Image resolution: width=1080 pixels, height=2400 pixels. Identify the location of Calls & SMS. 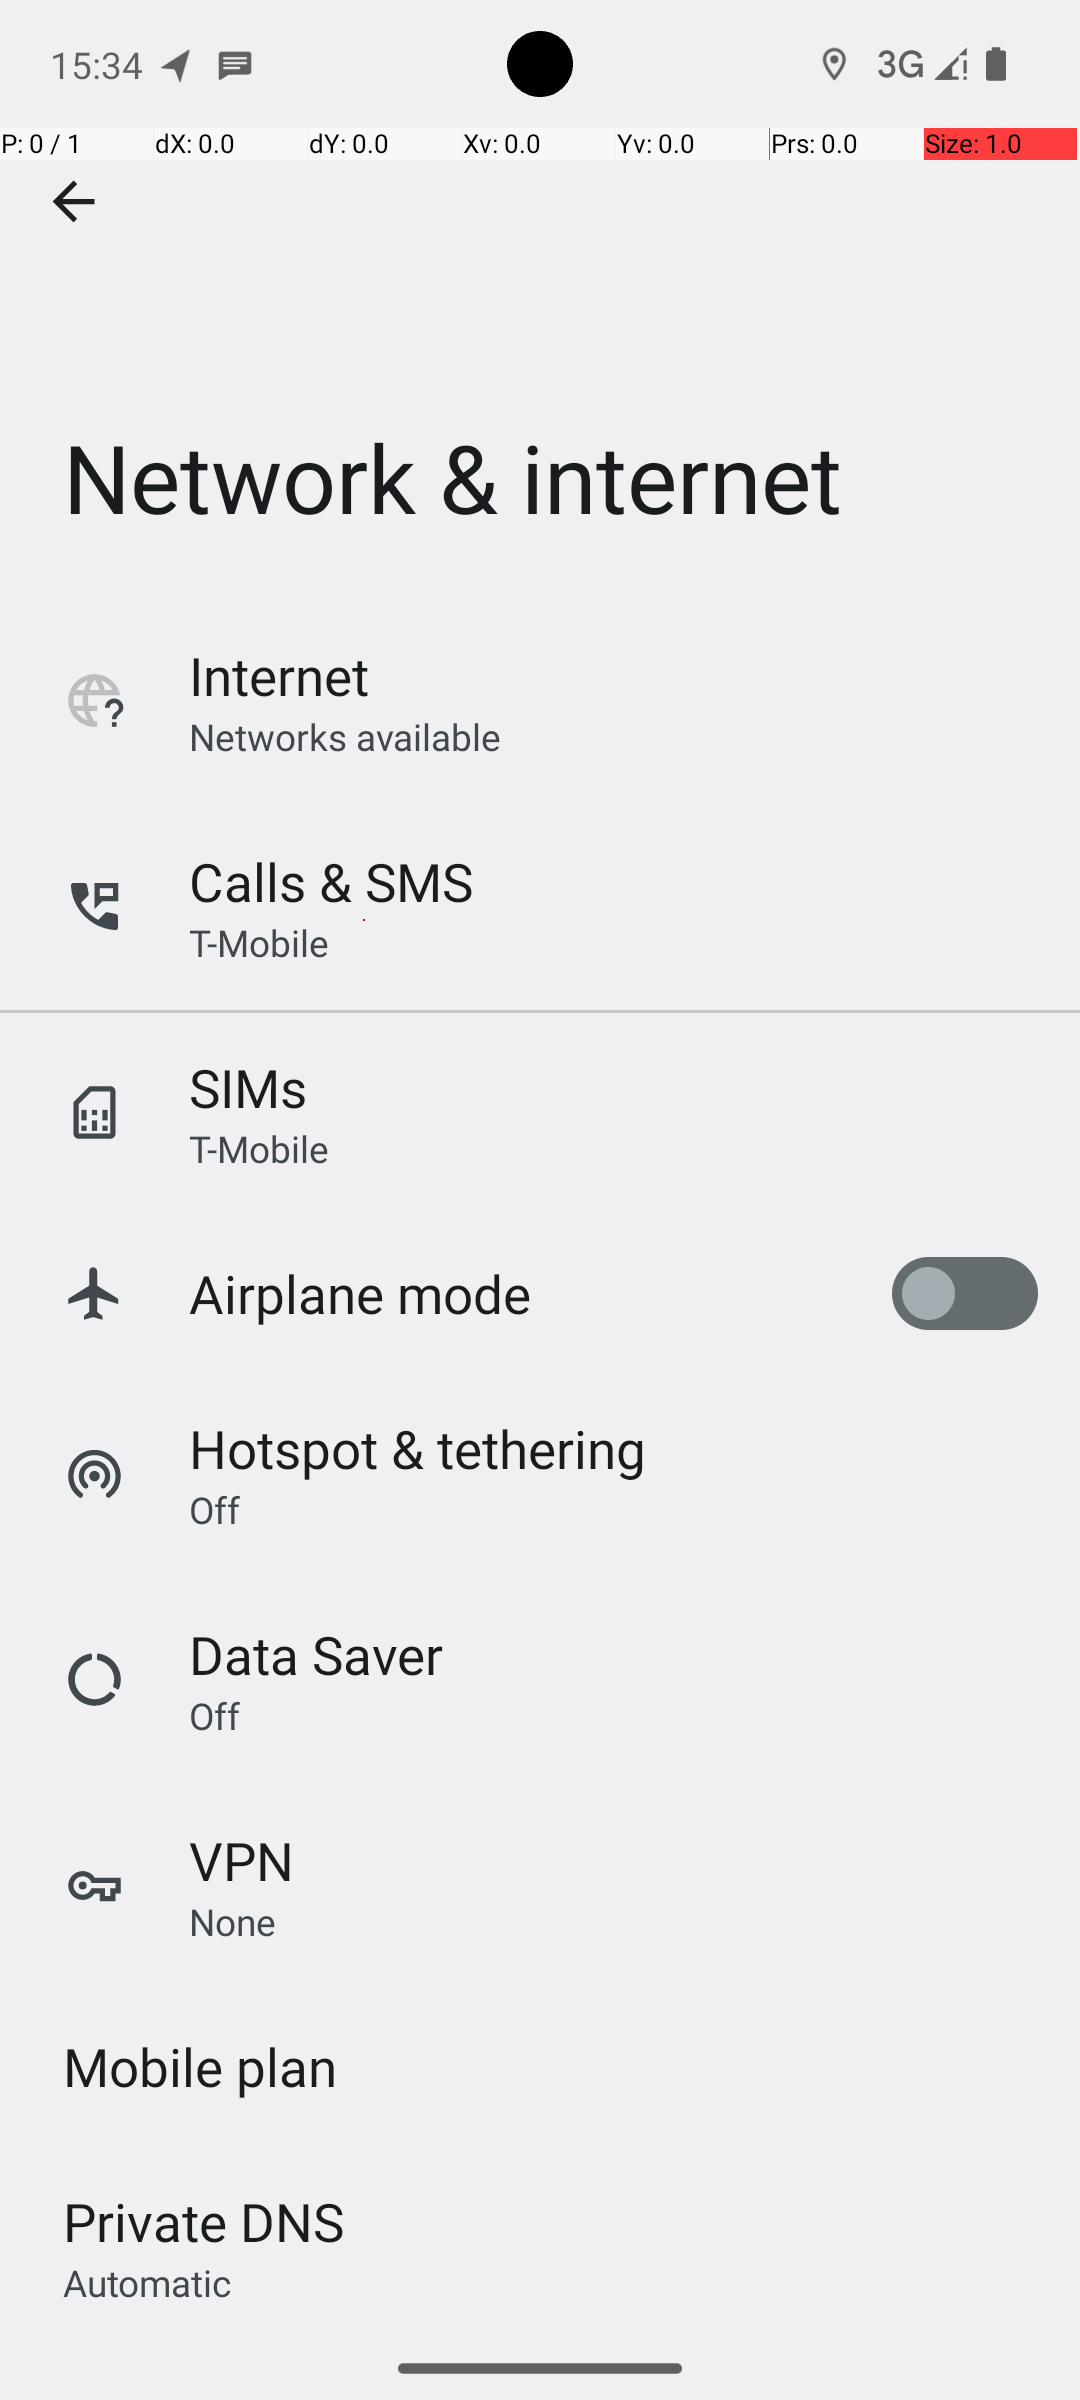
(331, 882).